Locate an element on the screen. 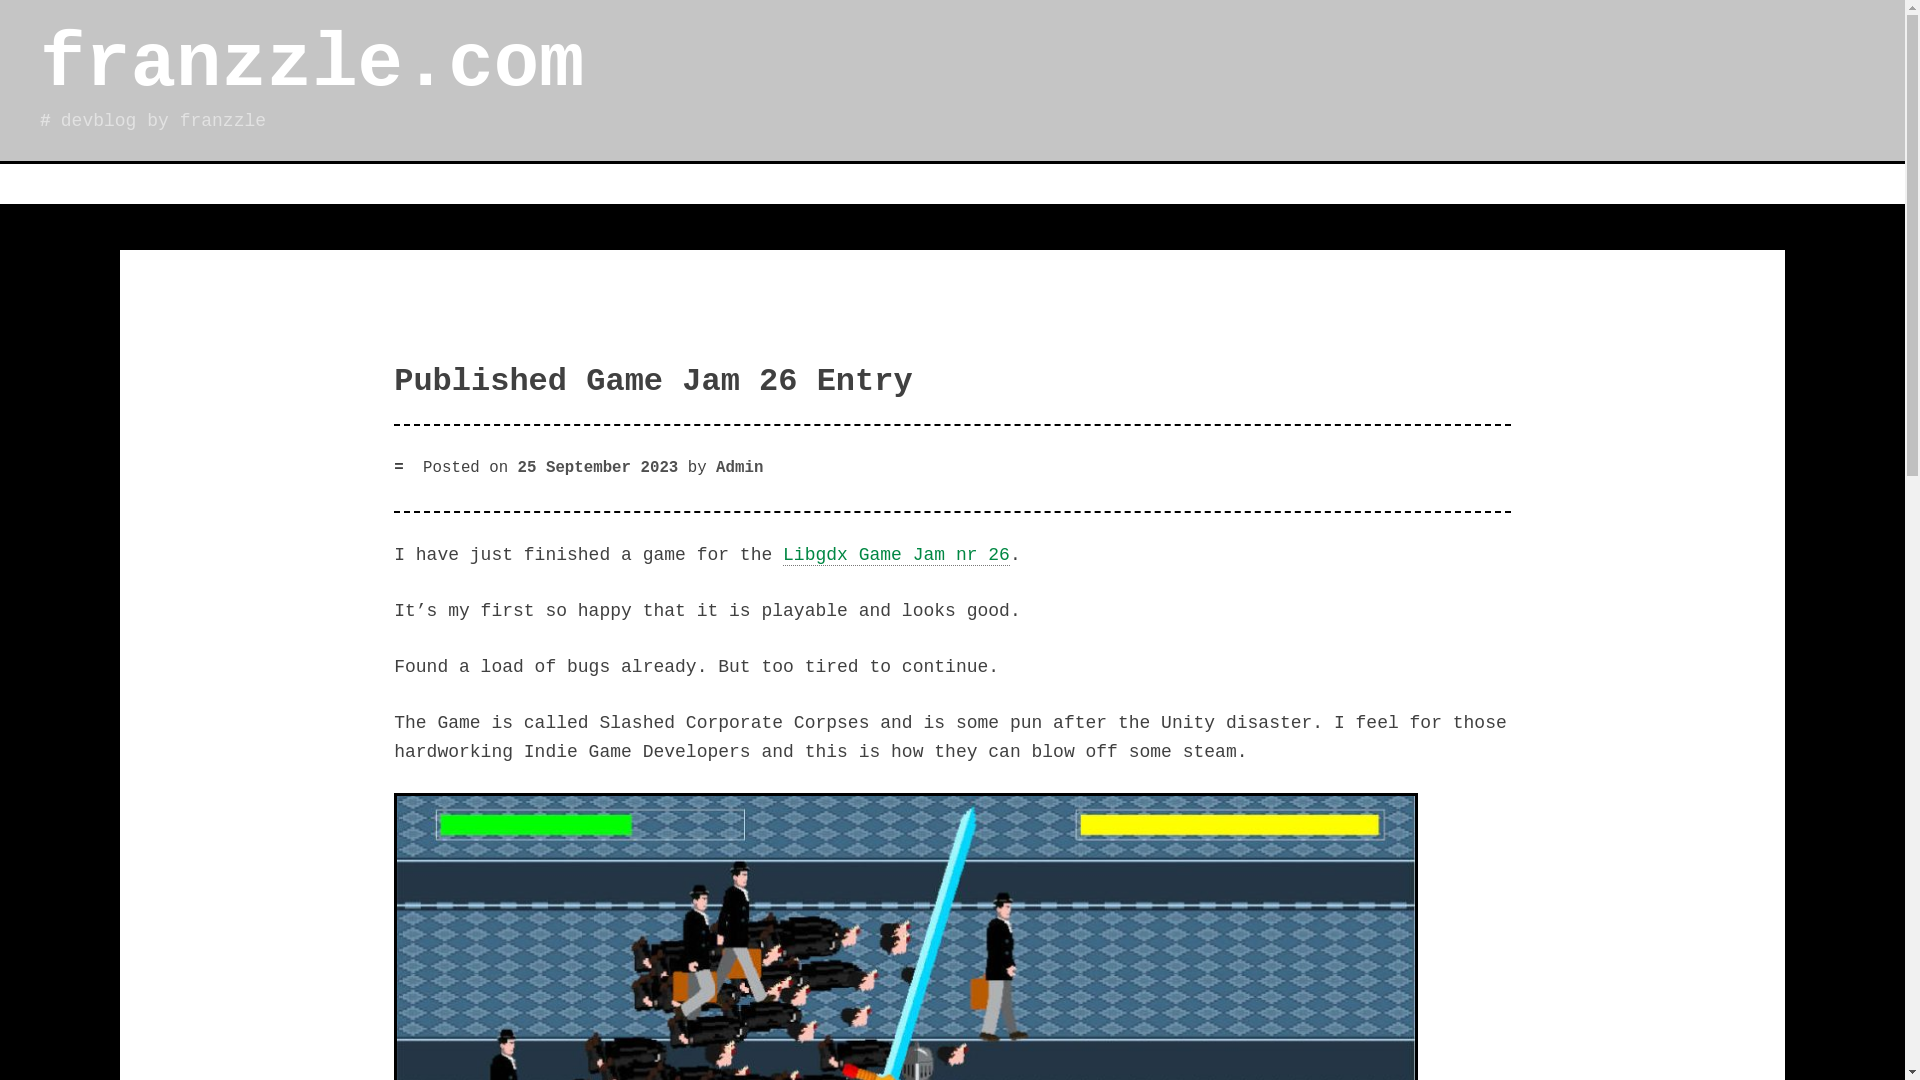  Libgdx Game Jam nr 26 is located at coordinates (896, 555).